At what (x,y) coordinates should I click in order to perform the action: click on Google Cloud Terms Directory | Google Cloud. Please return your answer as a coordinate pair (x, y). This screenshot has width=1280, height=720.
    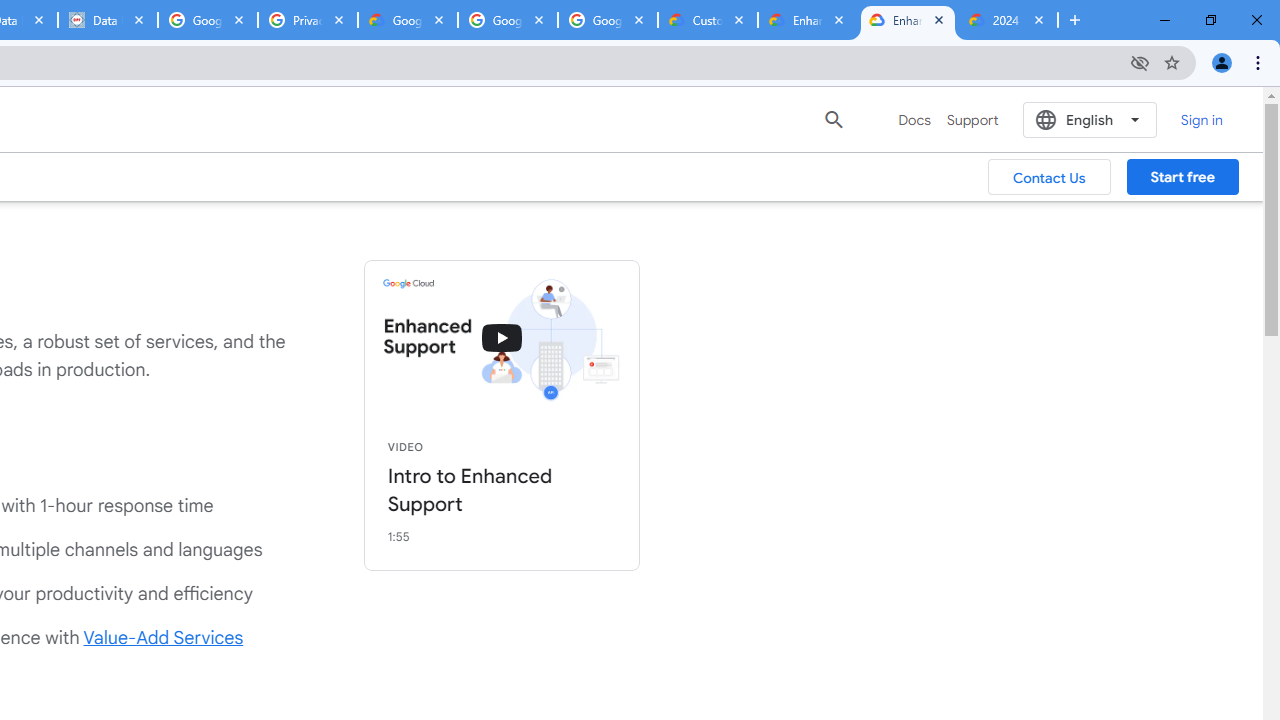
    Looking at the image, I should click on (408, 20).